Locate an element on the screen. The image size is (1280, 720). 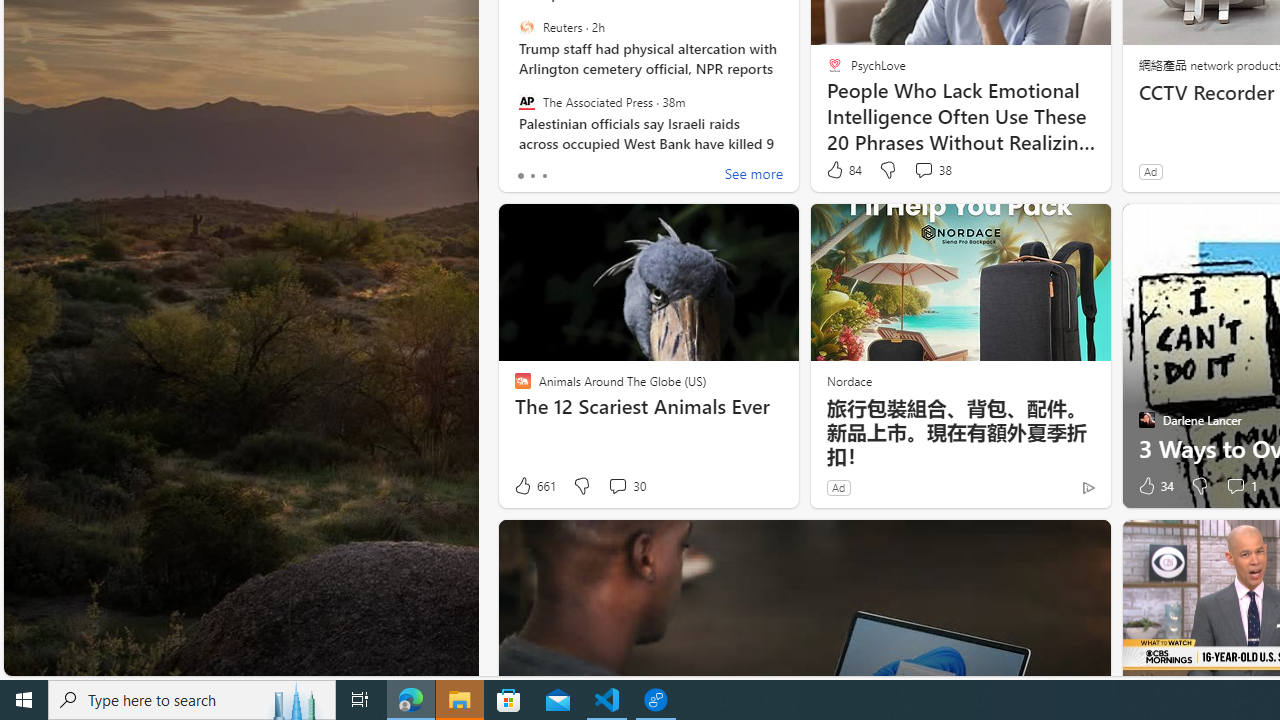
tab-1 is located at coordinates (532, 176).